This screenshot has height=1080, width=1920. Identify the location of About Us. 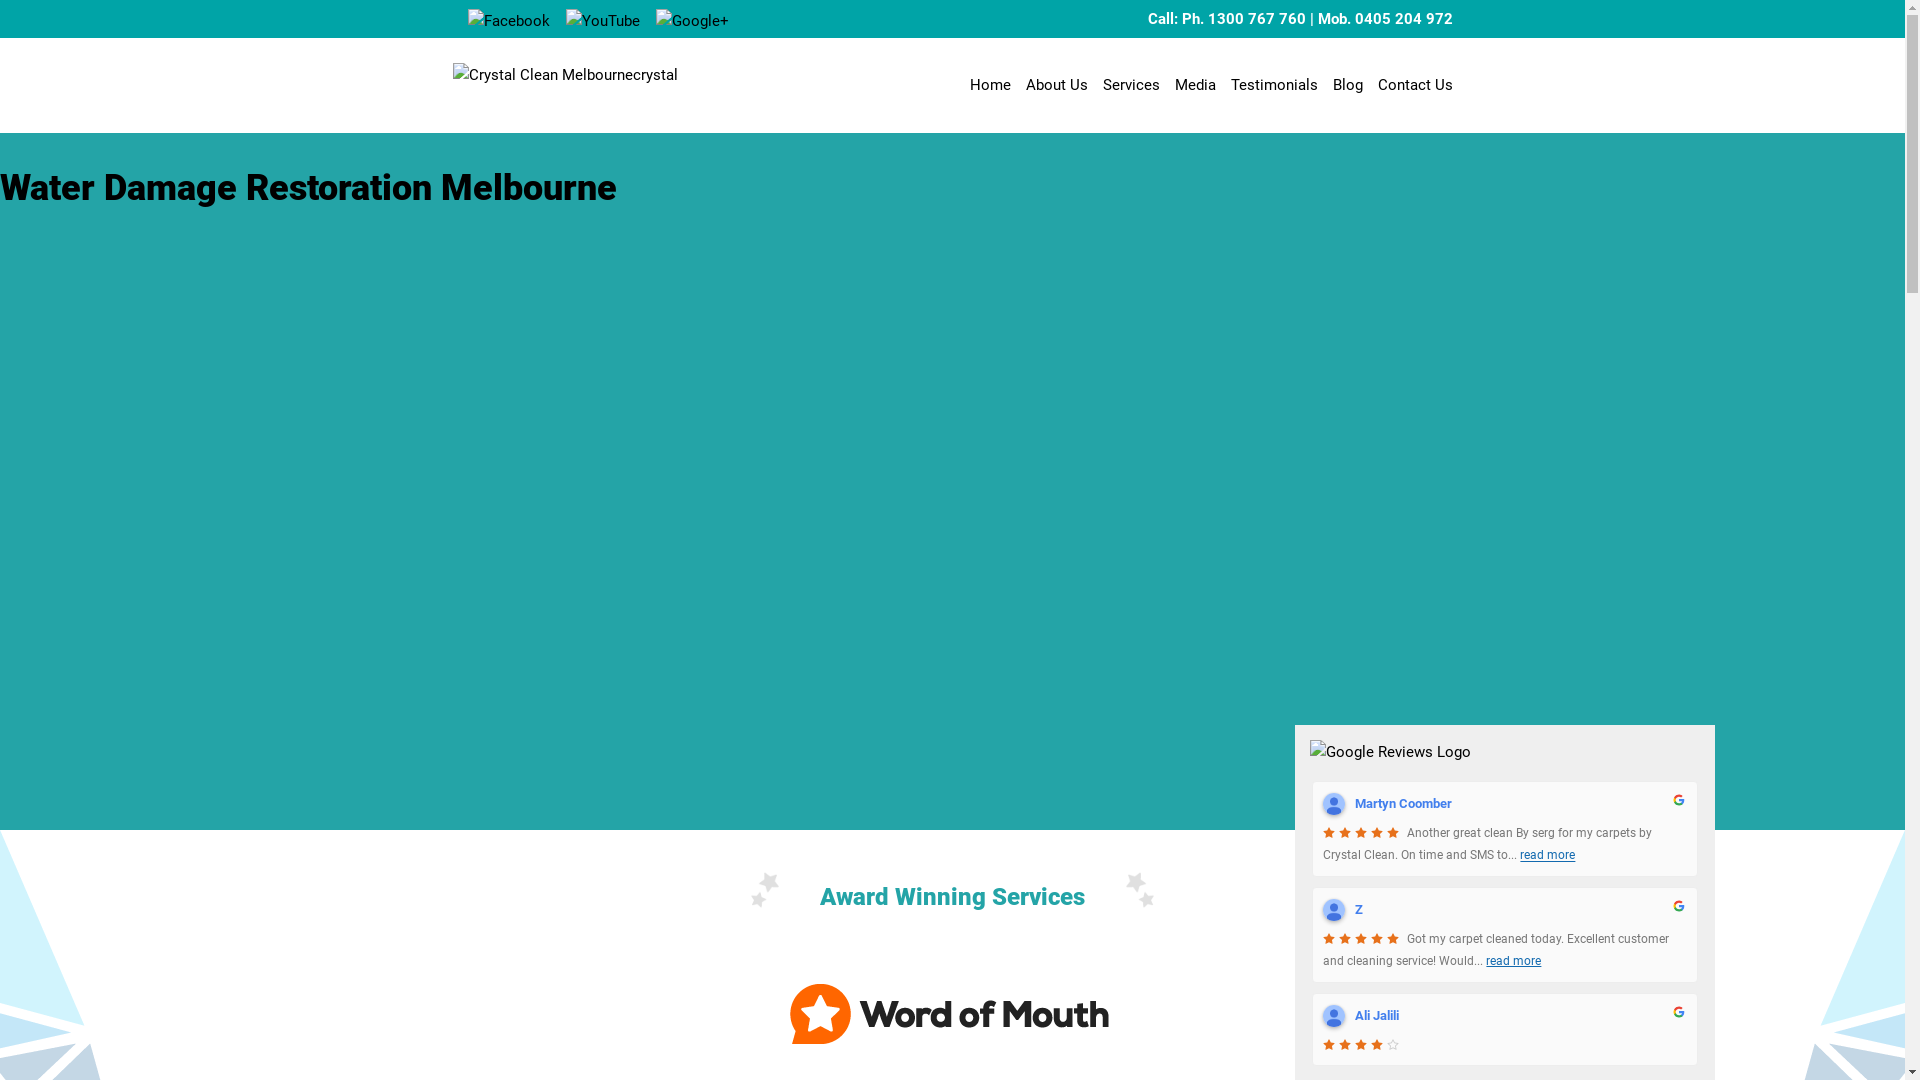
(1057, 85).